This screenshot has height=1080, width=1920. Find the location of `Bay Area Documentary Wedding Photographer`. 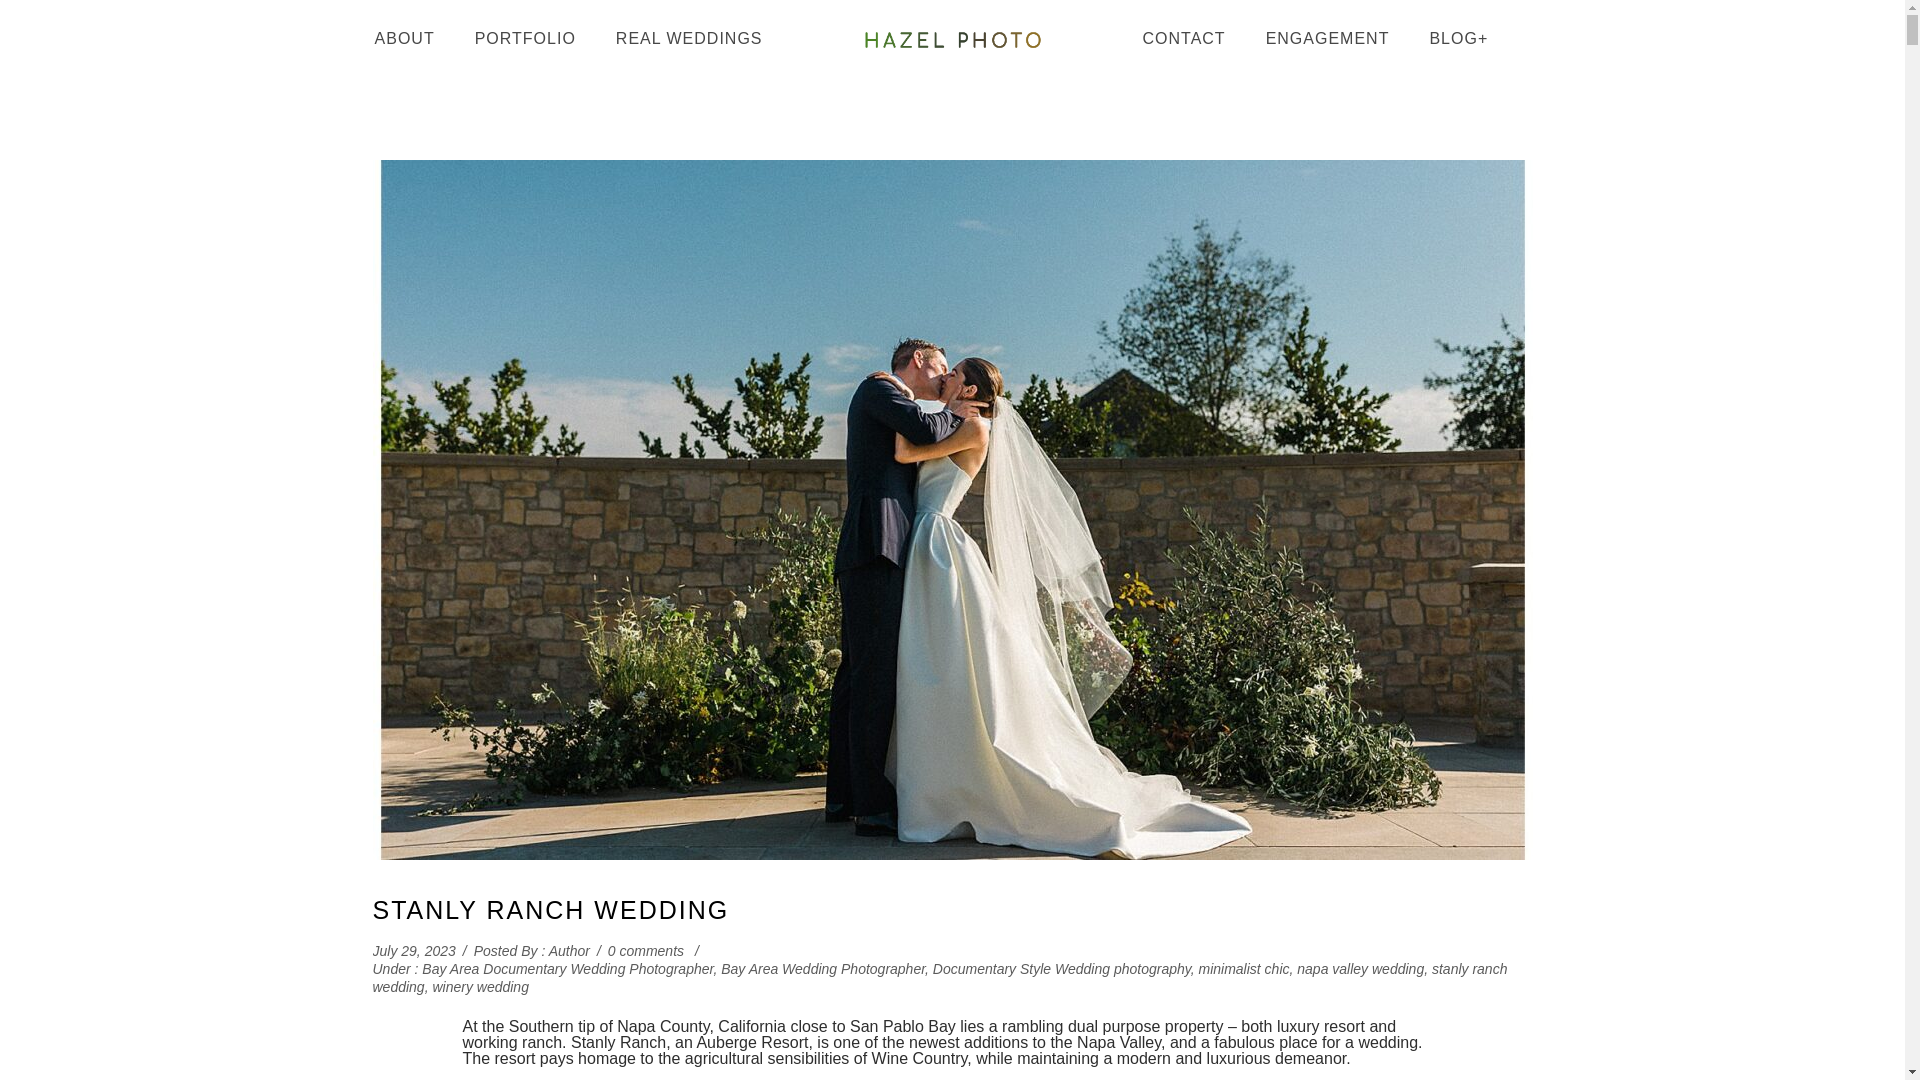

Bay Area Documentary Wedding Photographer is located at coordinates (567, 969).